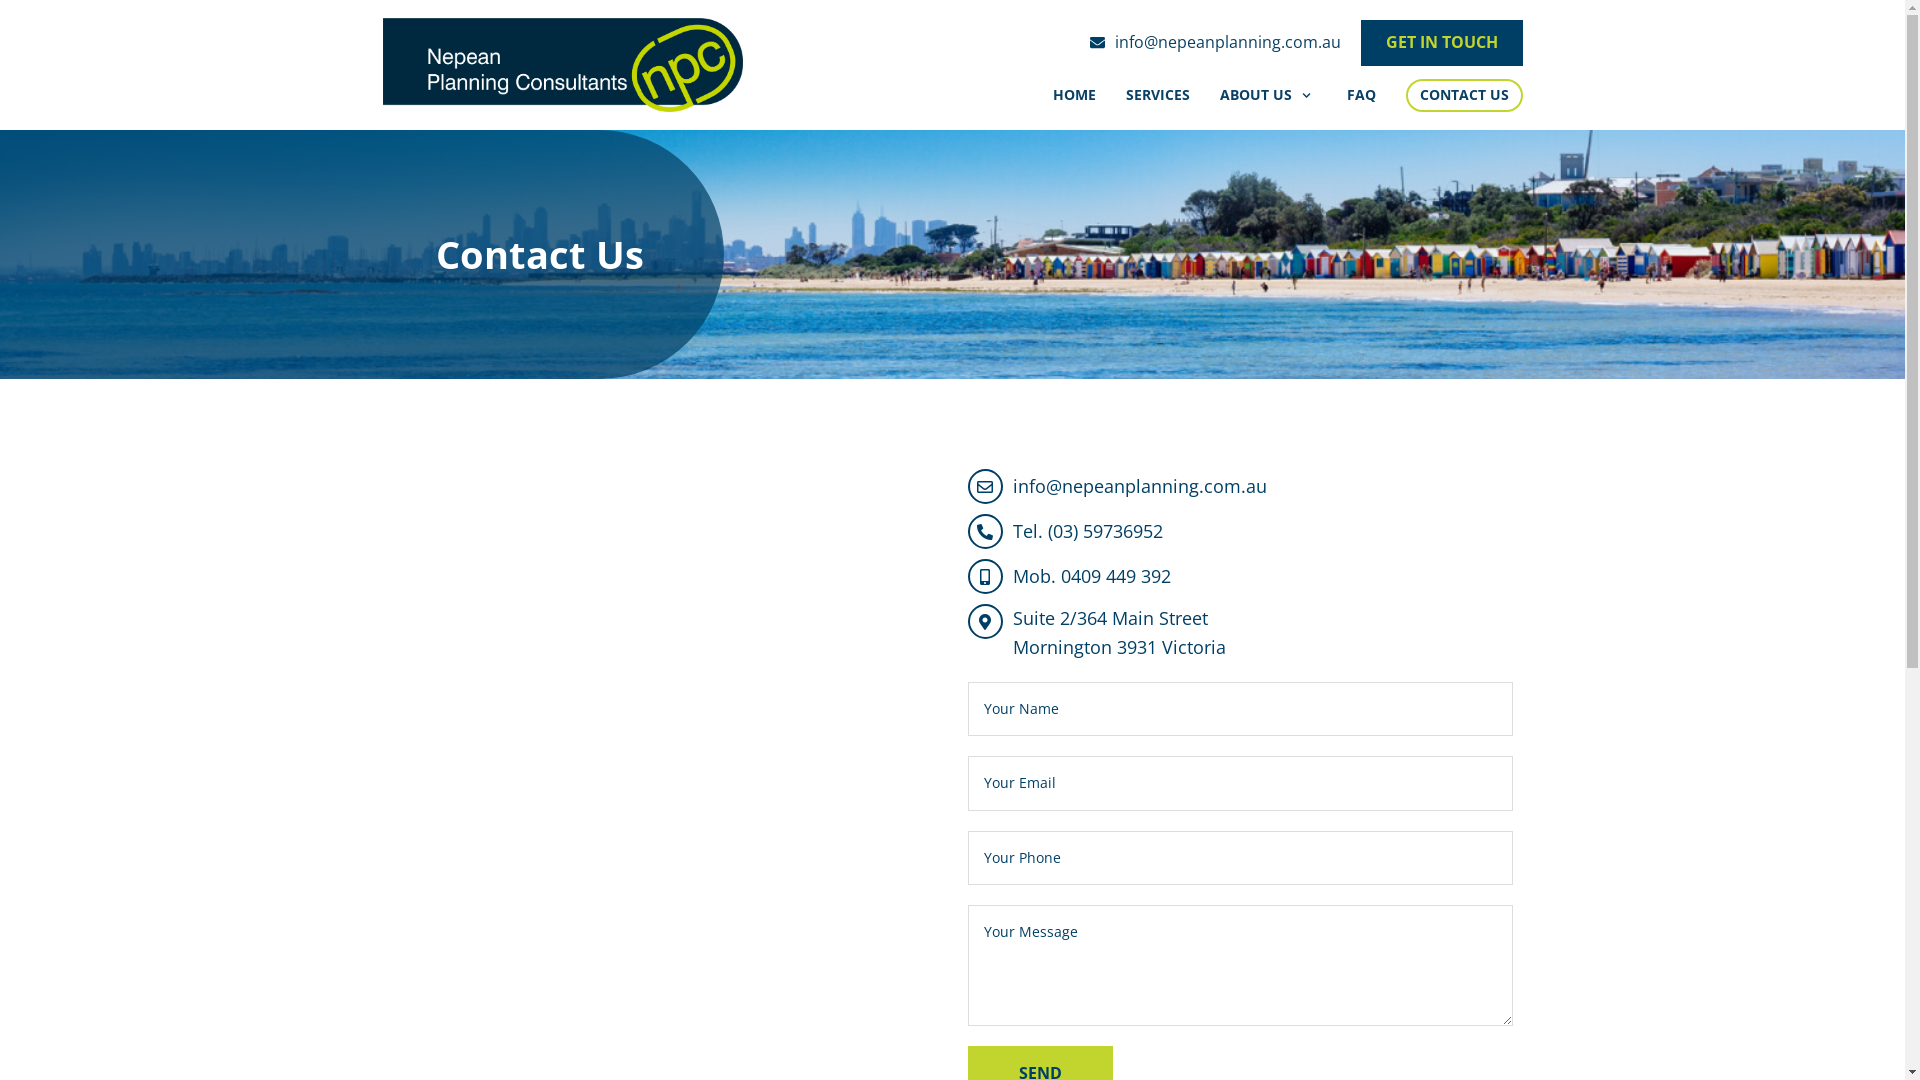  What do you see at coordinates (1240, 486) in the screenshot?
I see `info@nepeanplanning.com.au` at bounding box center [1240, 486].